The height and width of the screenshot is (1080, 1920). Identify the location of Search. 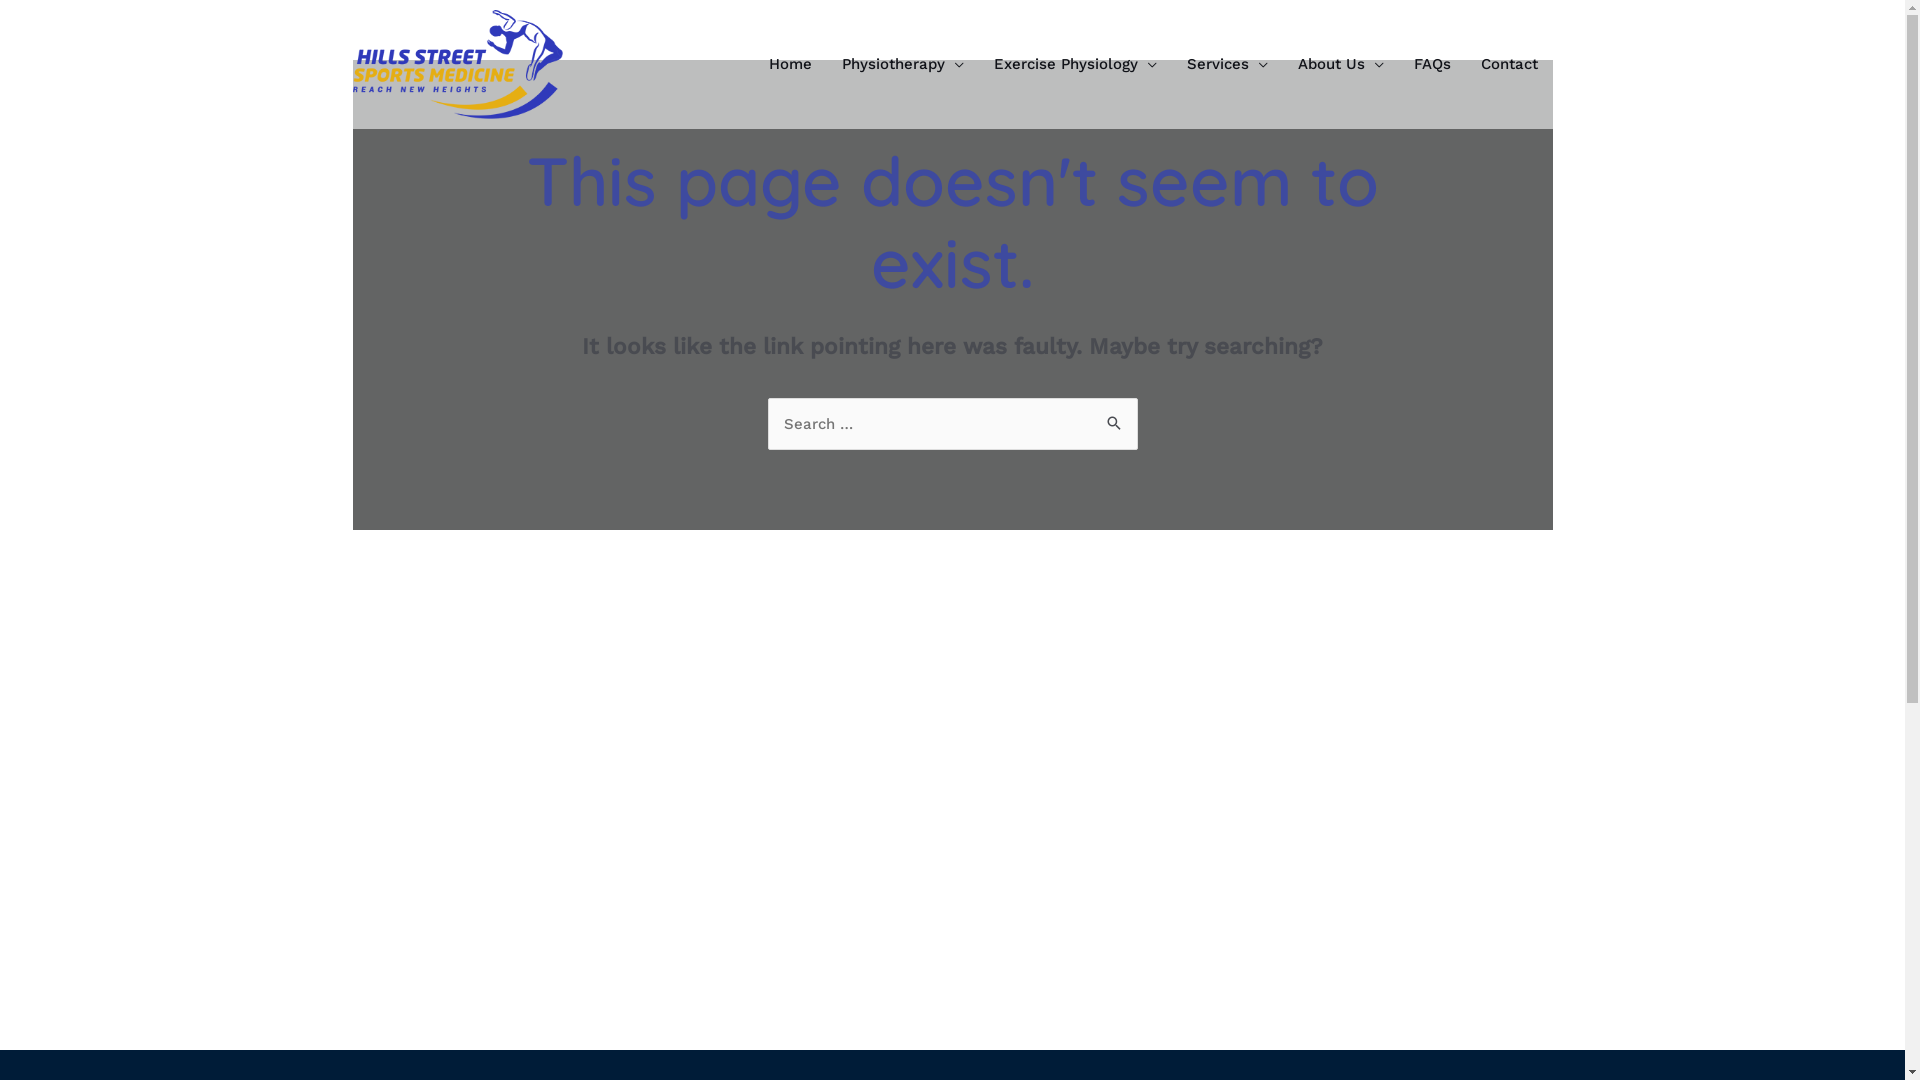
(1114, 418).